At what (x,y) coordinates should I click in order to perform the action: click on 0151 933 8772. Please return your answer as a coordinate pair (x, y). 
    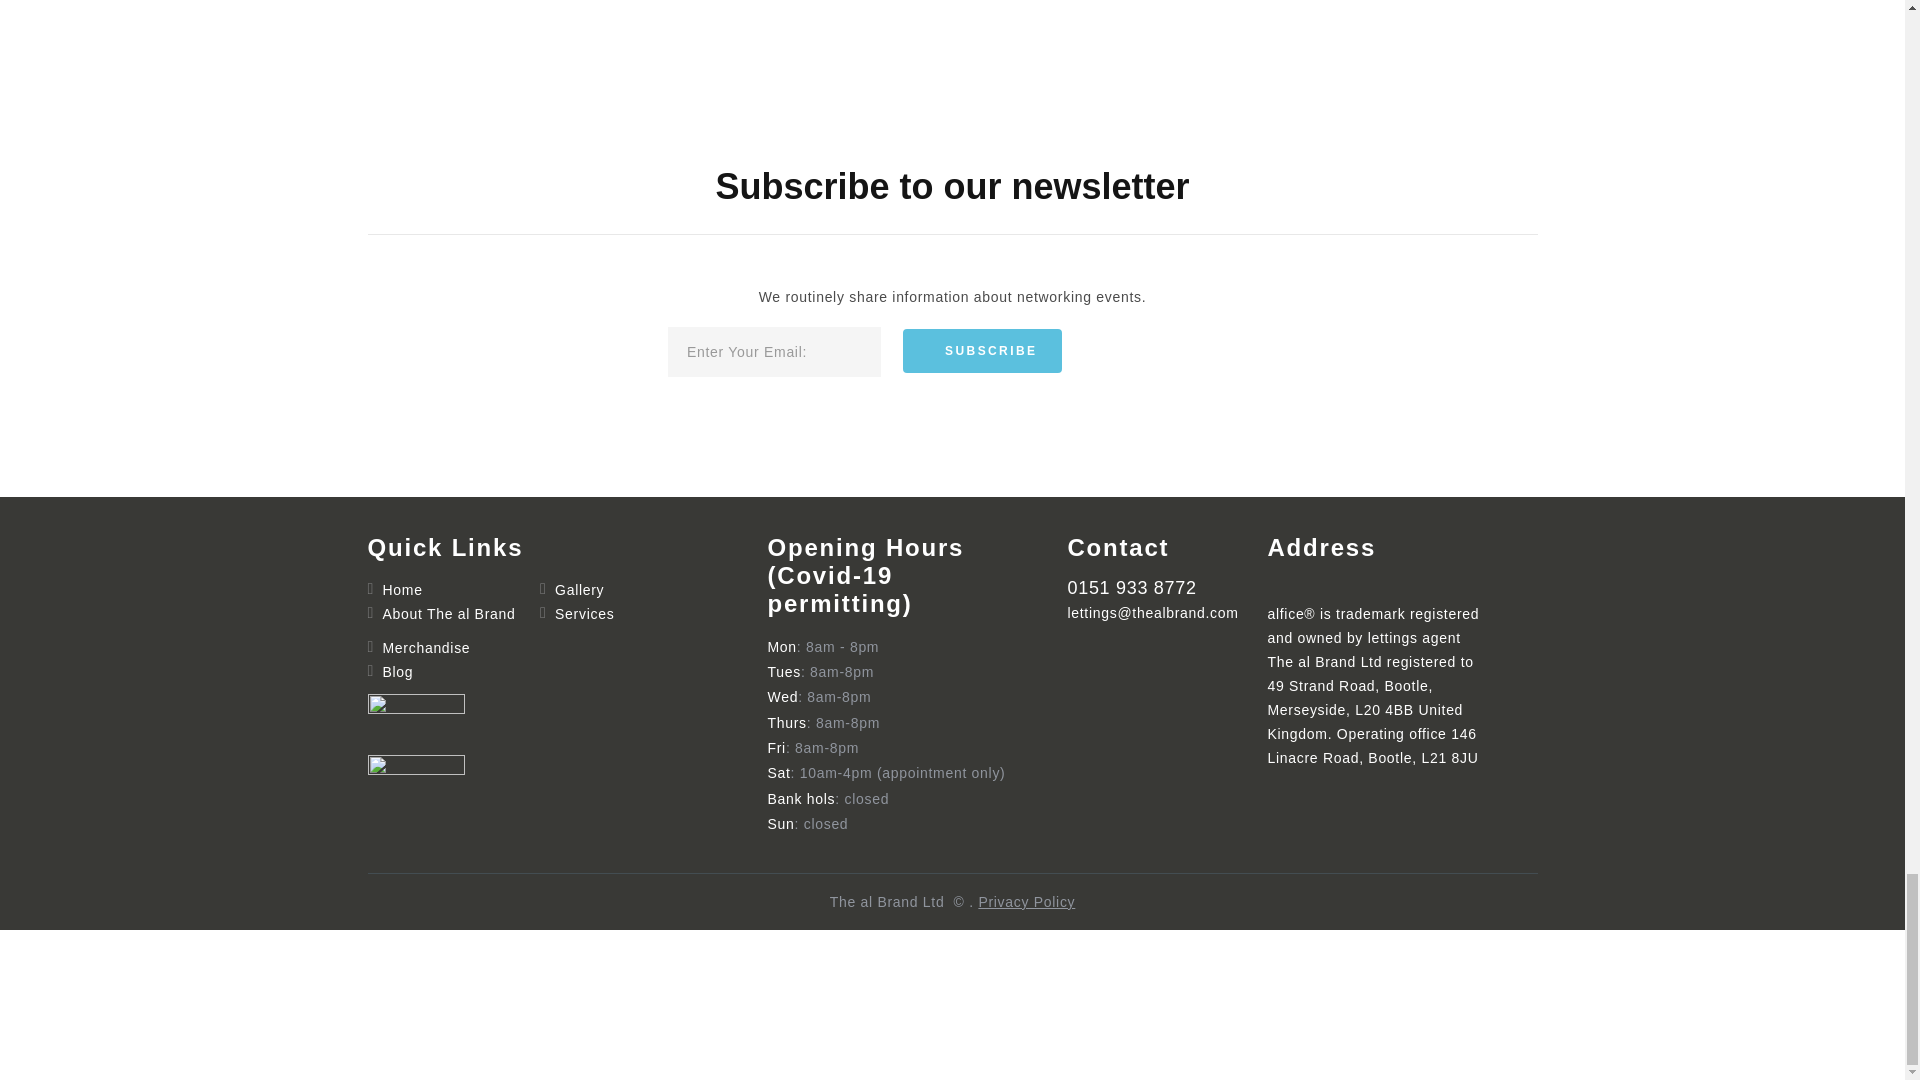
    Looking at the image, I should click on (1132, 588).